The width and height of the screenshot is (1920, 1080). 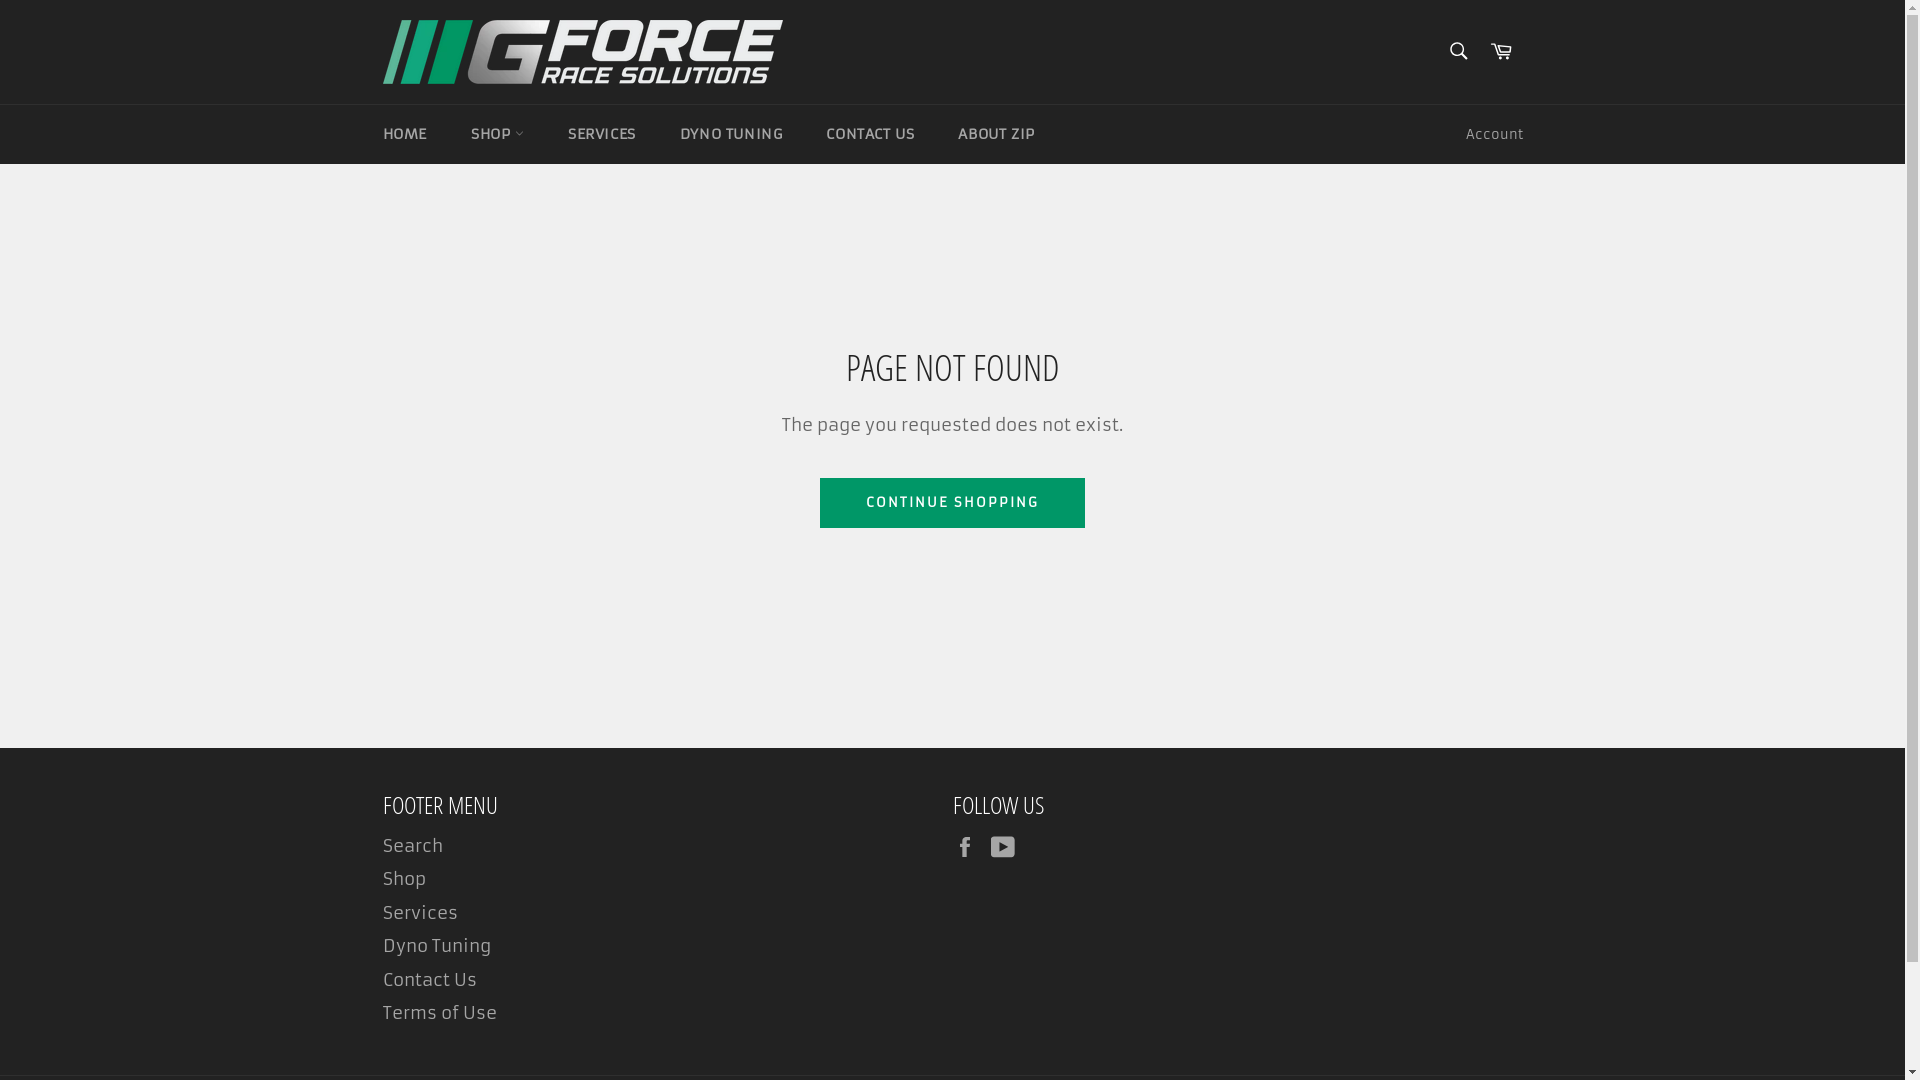 What do you see at coordinates (969, 847) in the screenshot?
I see `Facebook` at bounding box center [969, 847].